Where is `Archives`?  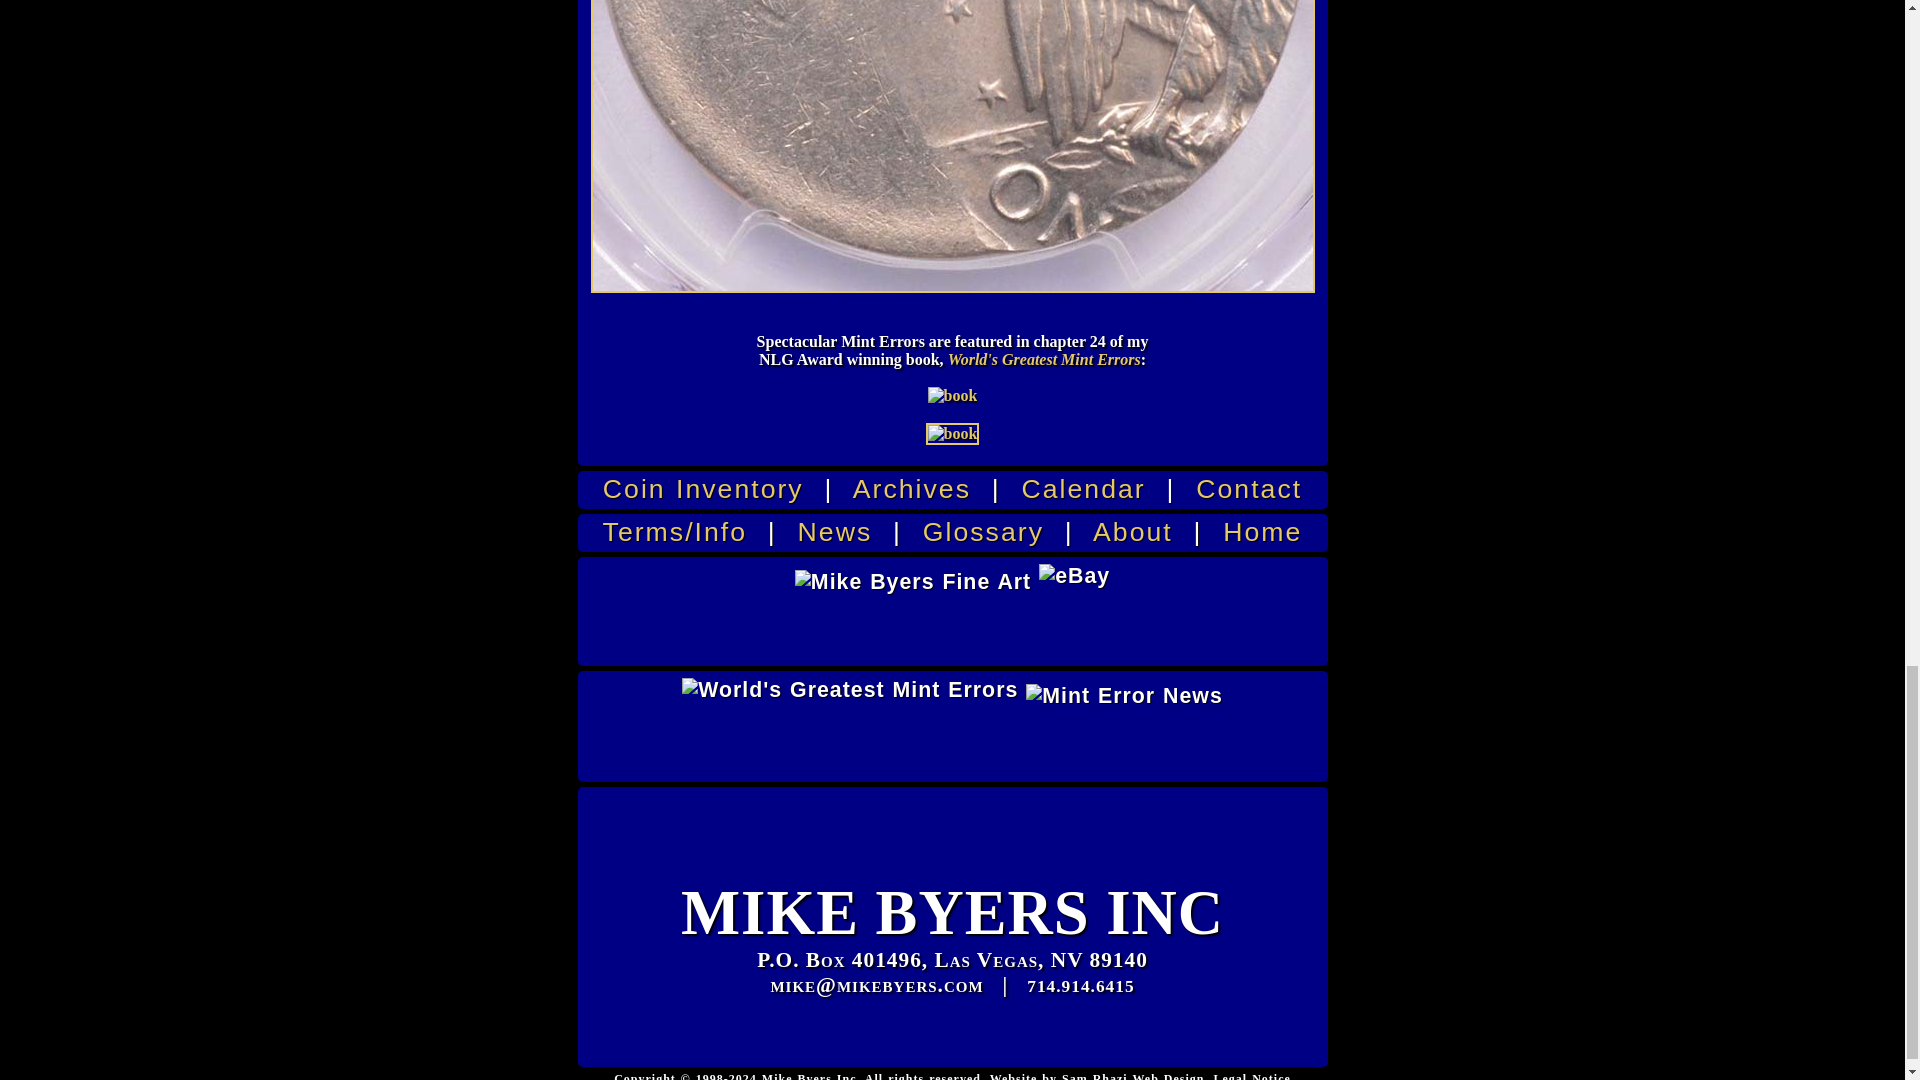 Archives is located at coordinates (912, 489).